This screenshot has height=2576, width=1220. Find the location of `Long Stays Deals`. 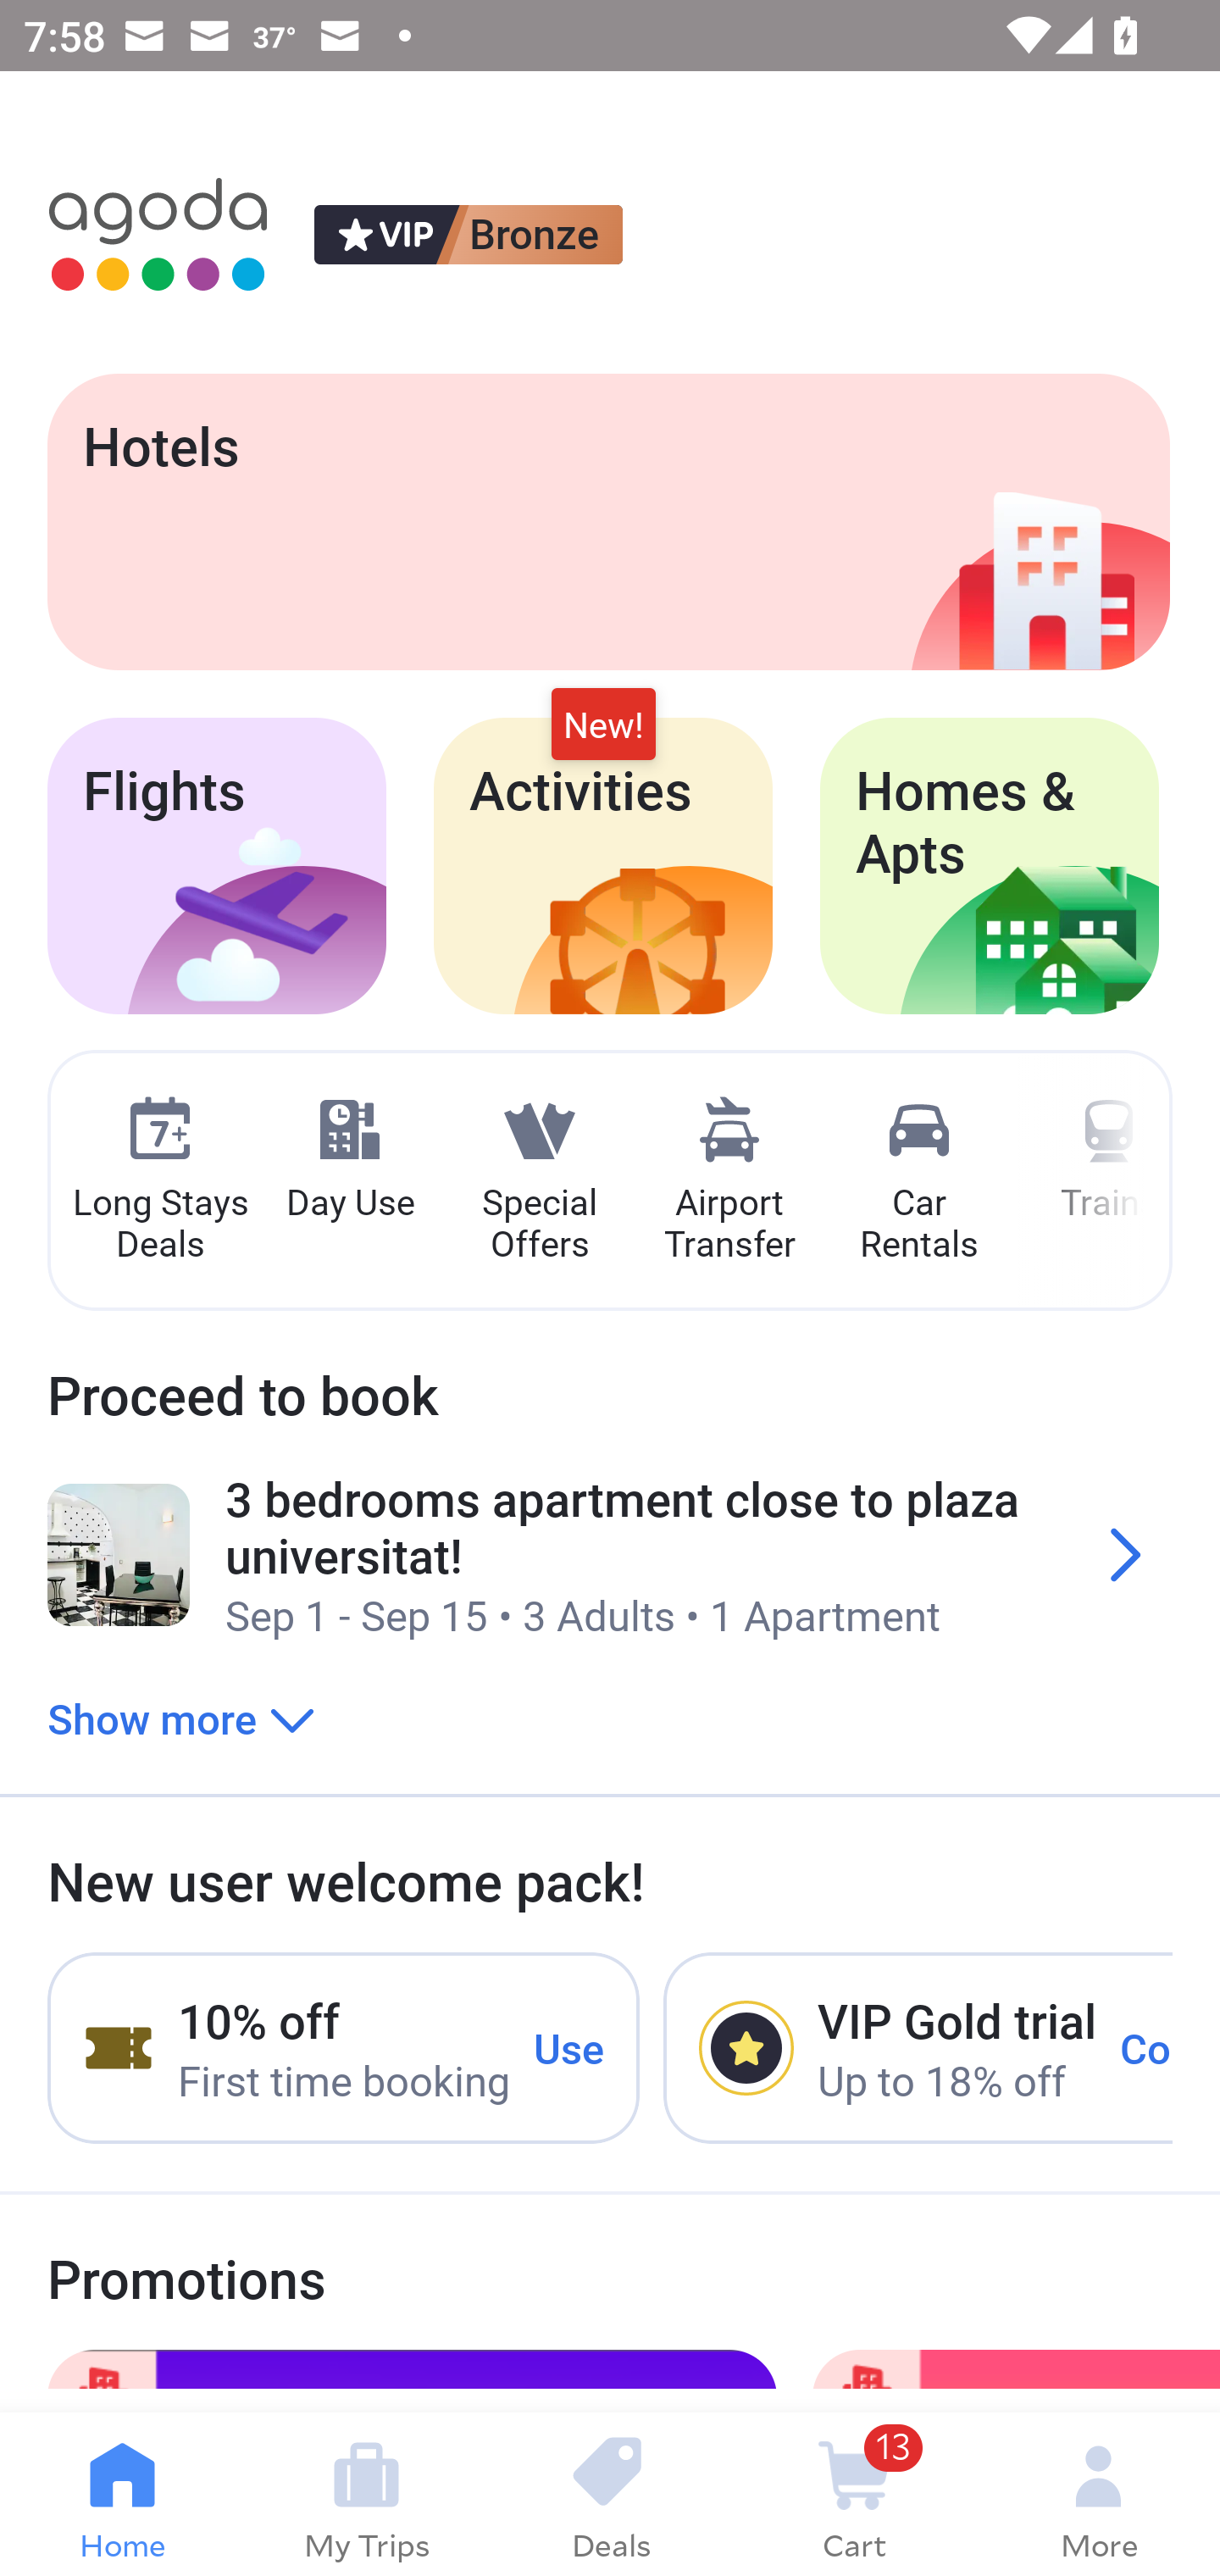

Long Stays Deals is located at coordinates (159, 1181).